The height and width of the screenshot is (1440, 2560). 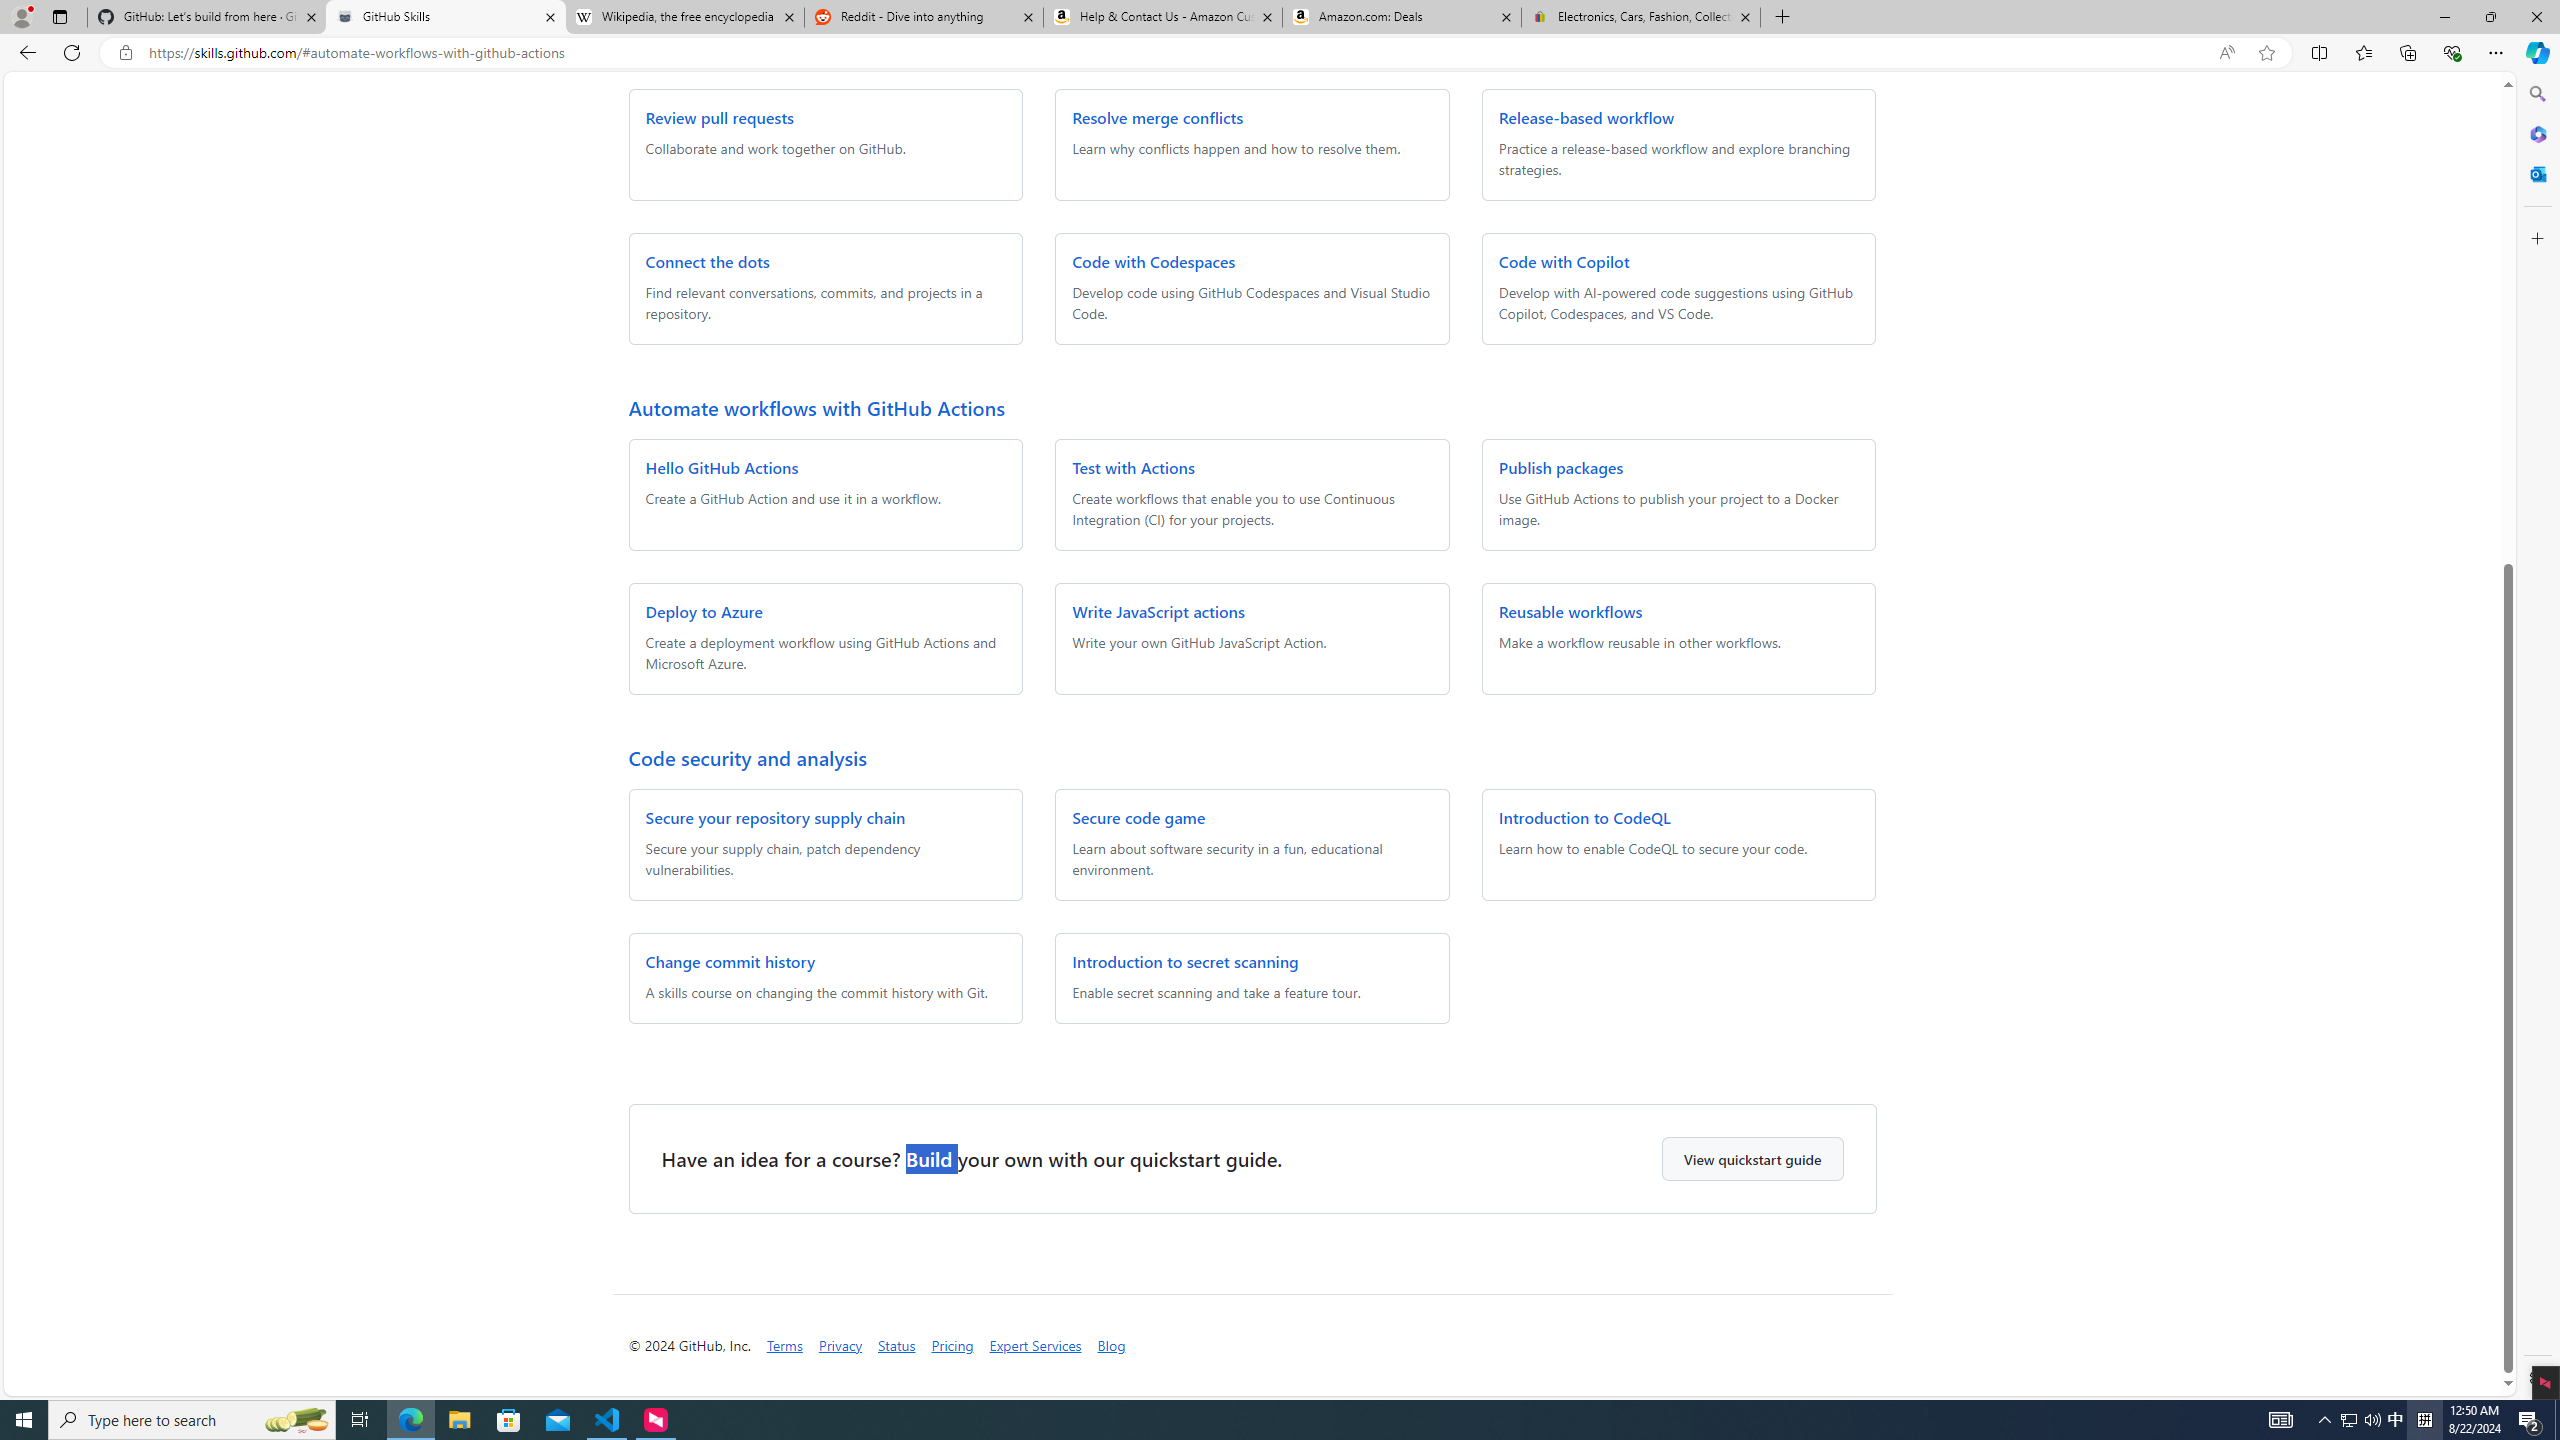 What do you see at coordinates (1035, 1345) in the screenshot?
I see `Expert Services` at bounding box center [1035, 1345].